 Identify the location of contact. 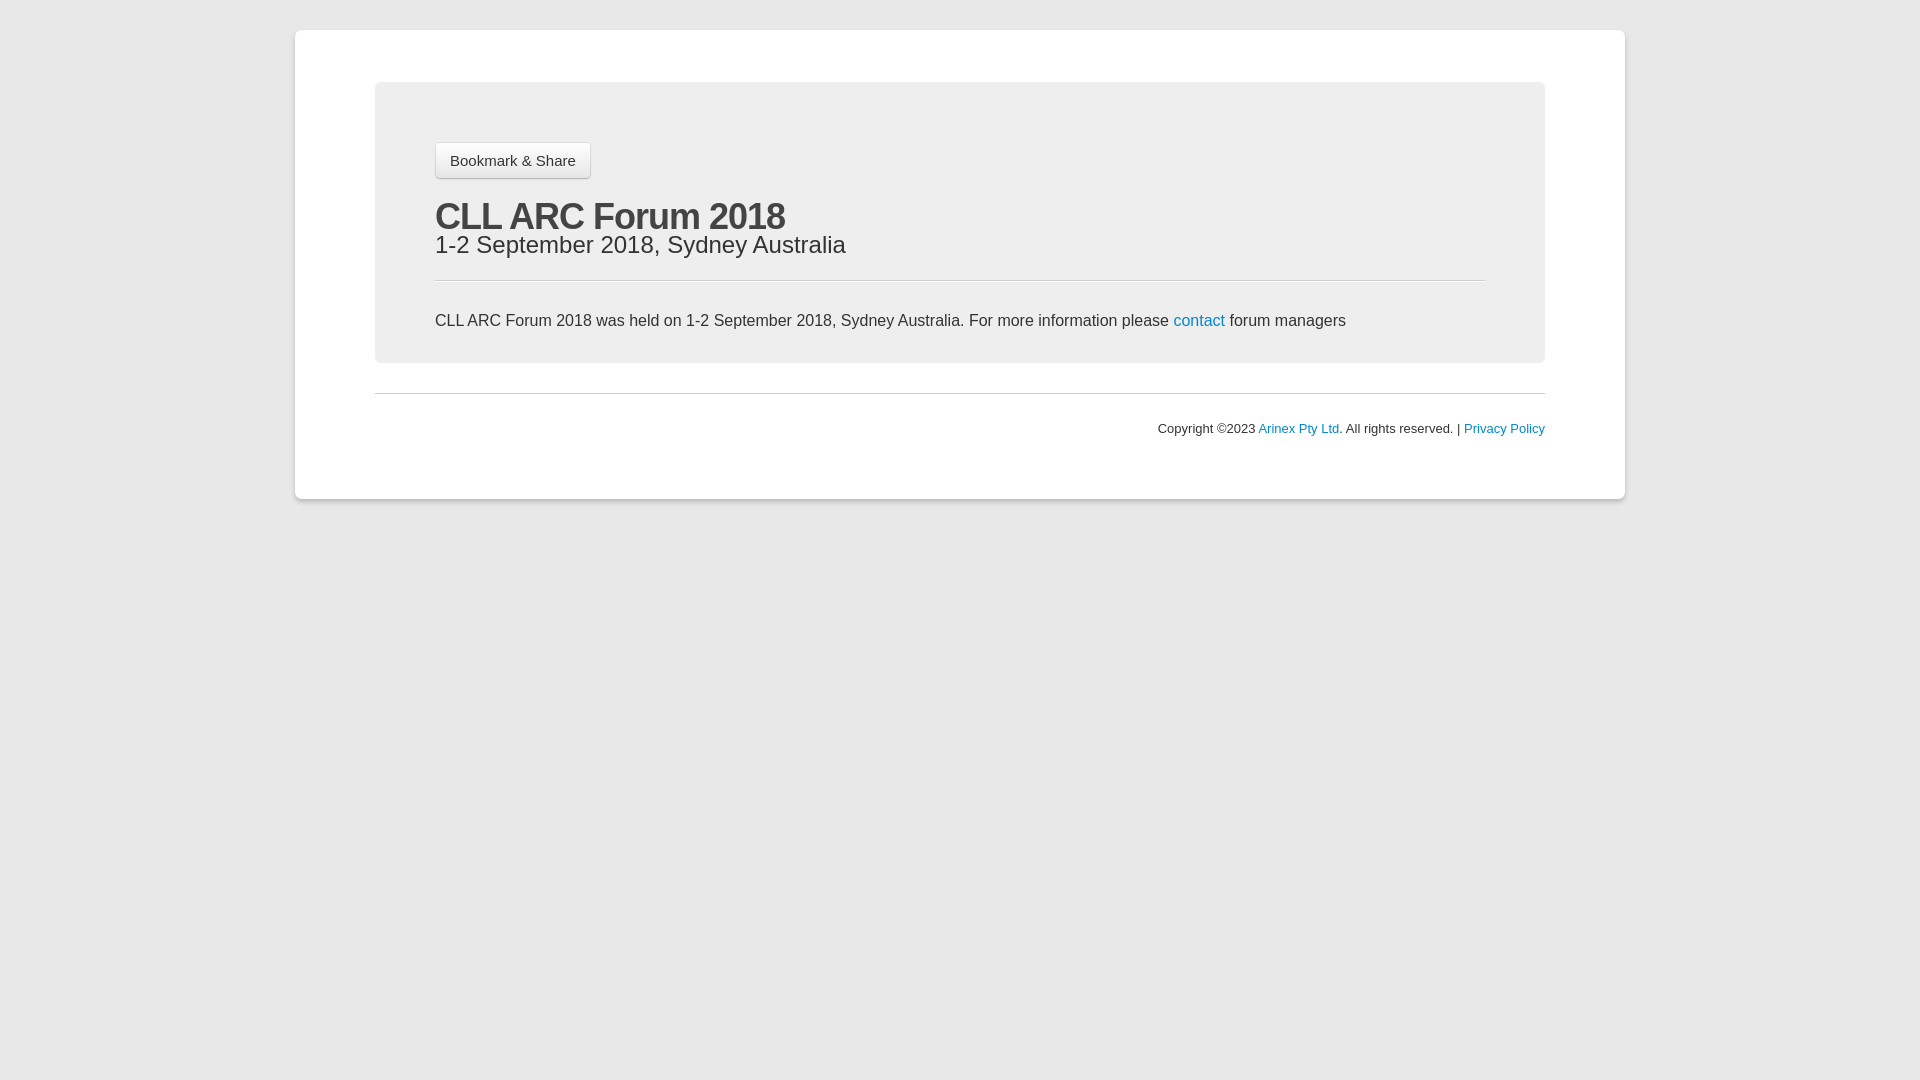
(1199, 320).